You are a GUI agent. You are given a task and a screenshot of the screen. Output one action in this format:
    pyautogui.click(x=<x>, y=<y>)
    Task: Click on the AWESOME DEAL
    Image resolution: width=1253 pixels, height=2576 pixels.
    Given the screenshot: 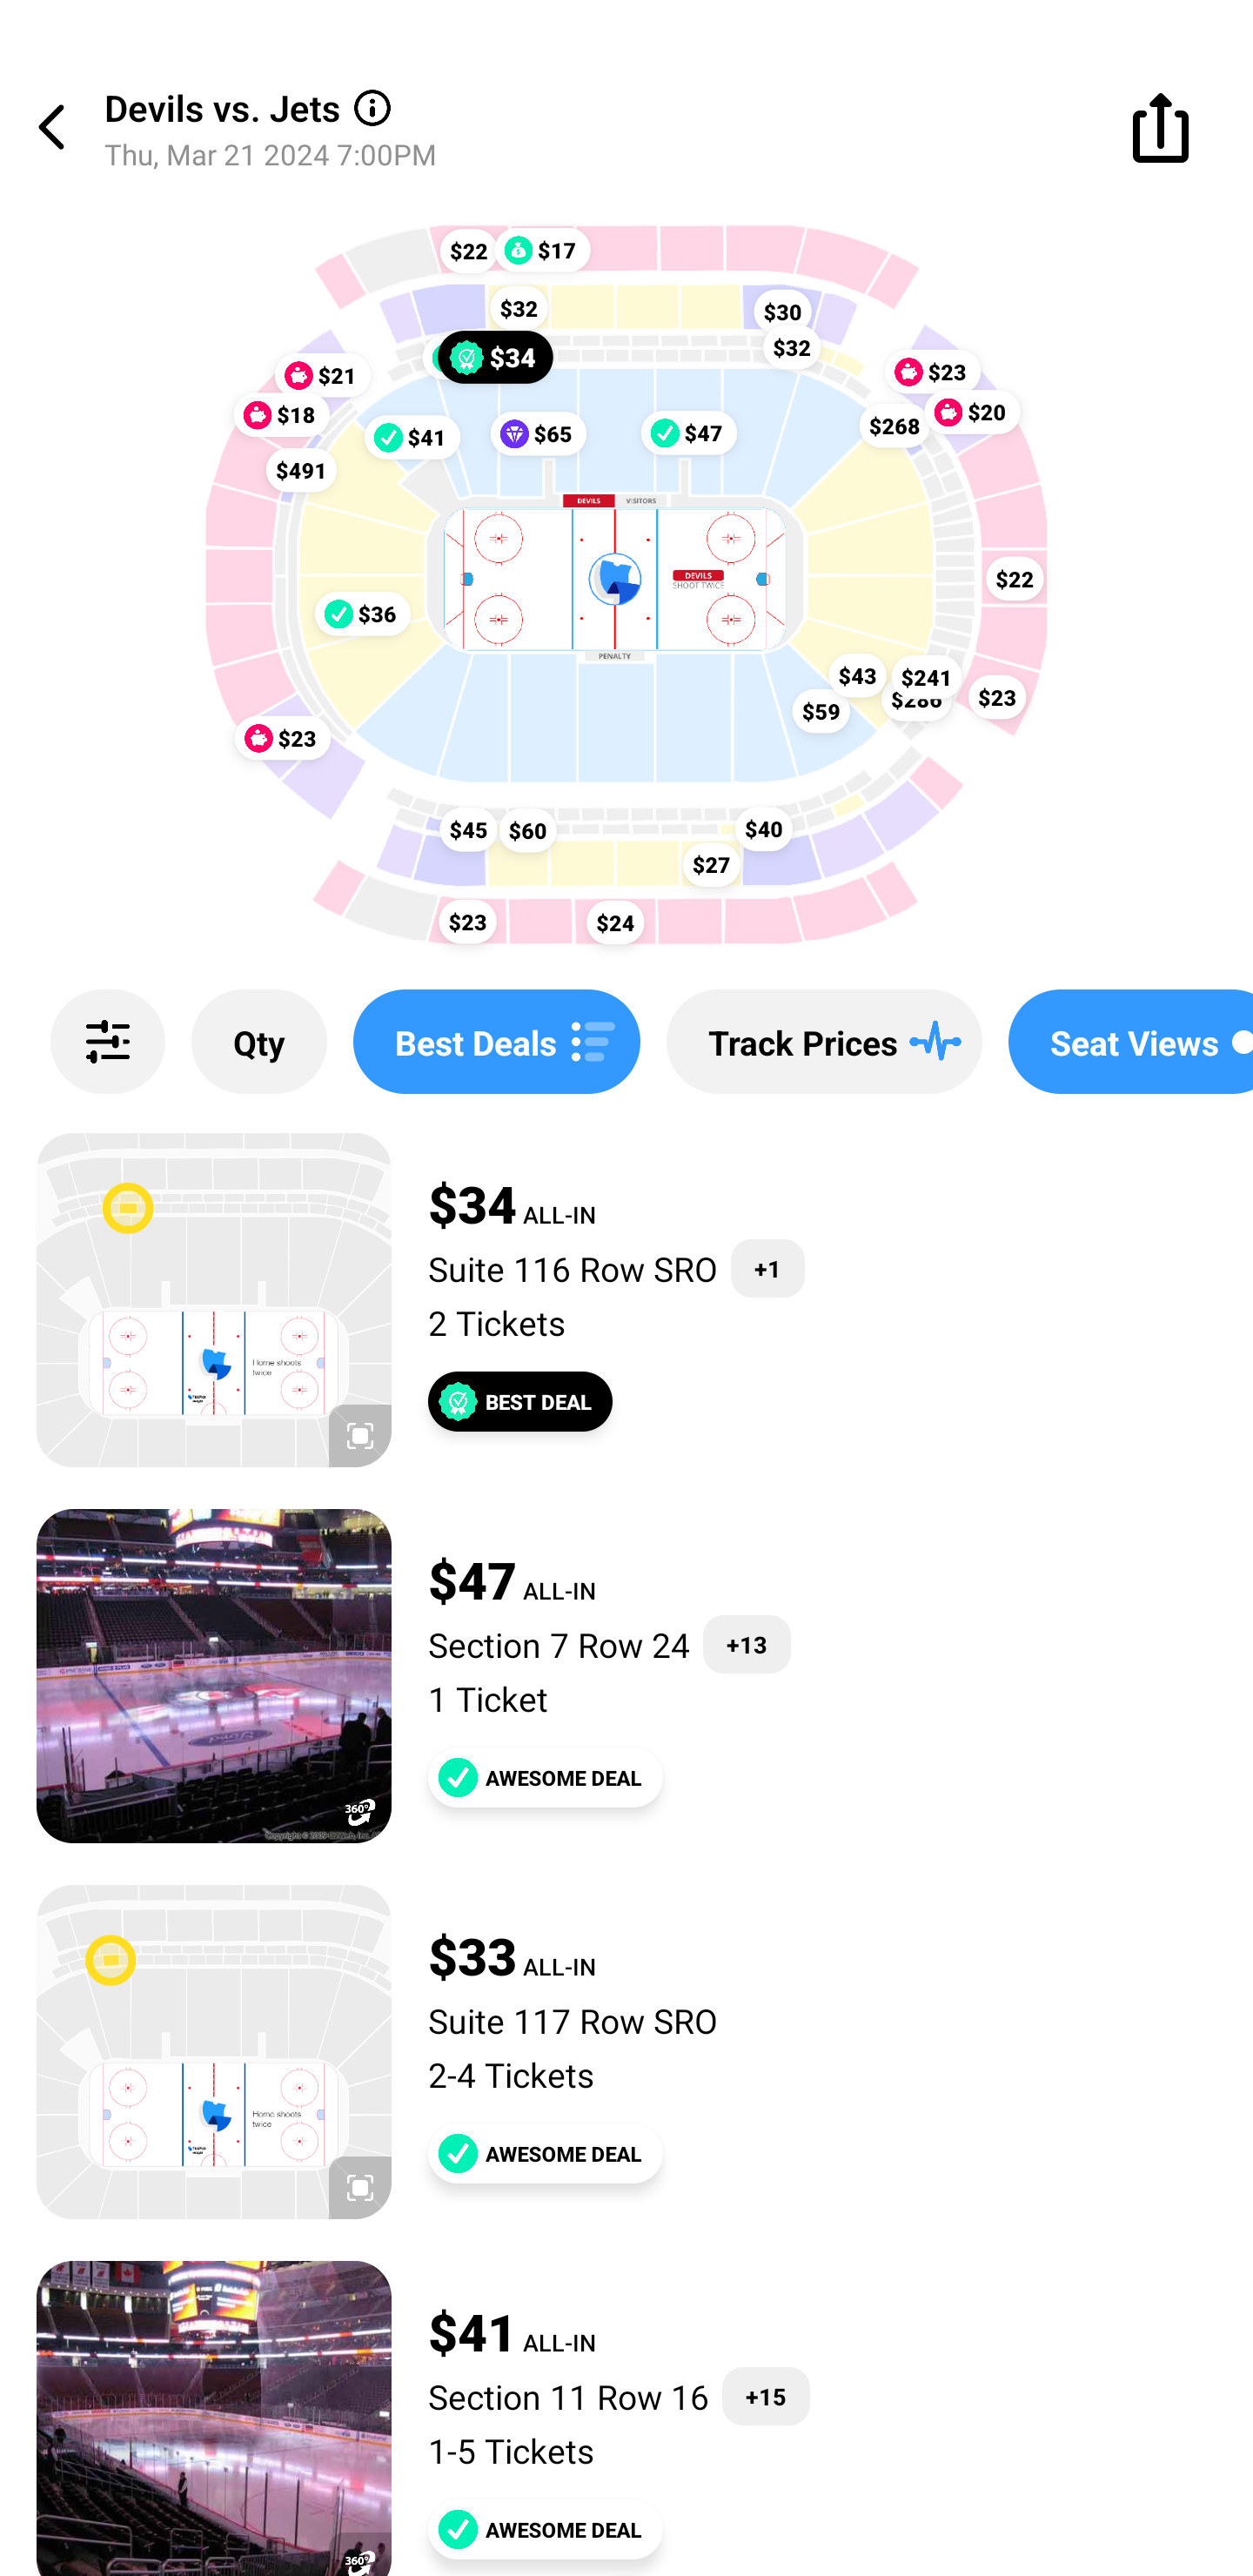 What is the action you would take?
    pyautogui.click(x=545, y=1777)
    